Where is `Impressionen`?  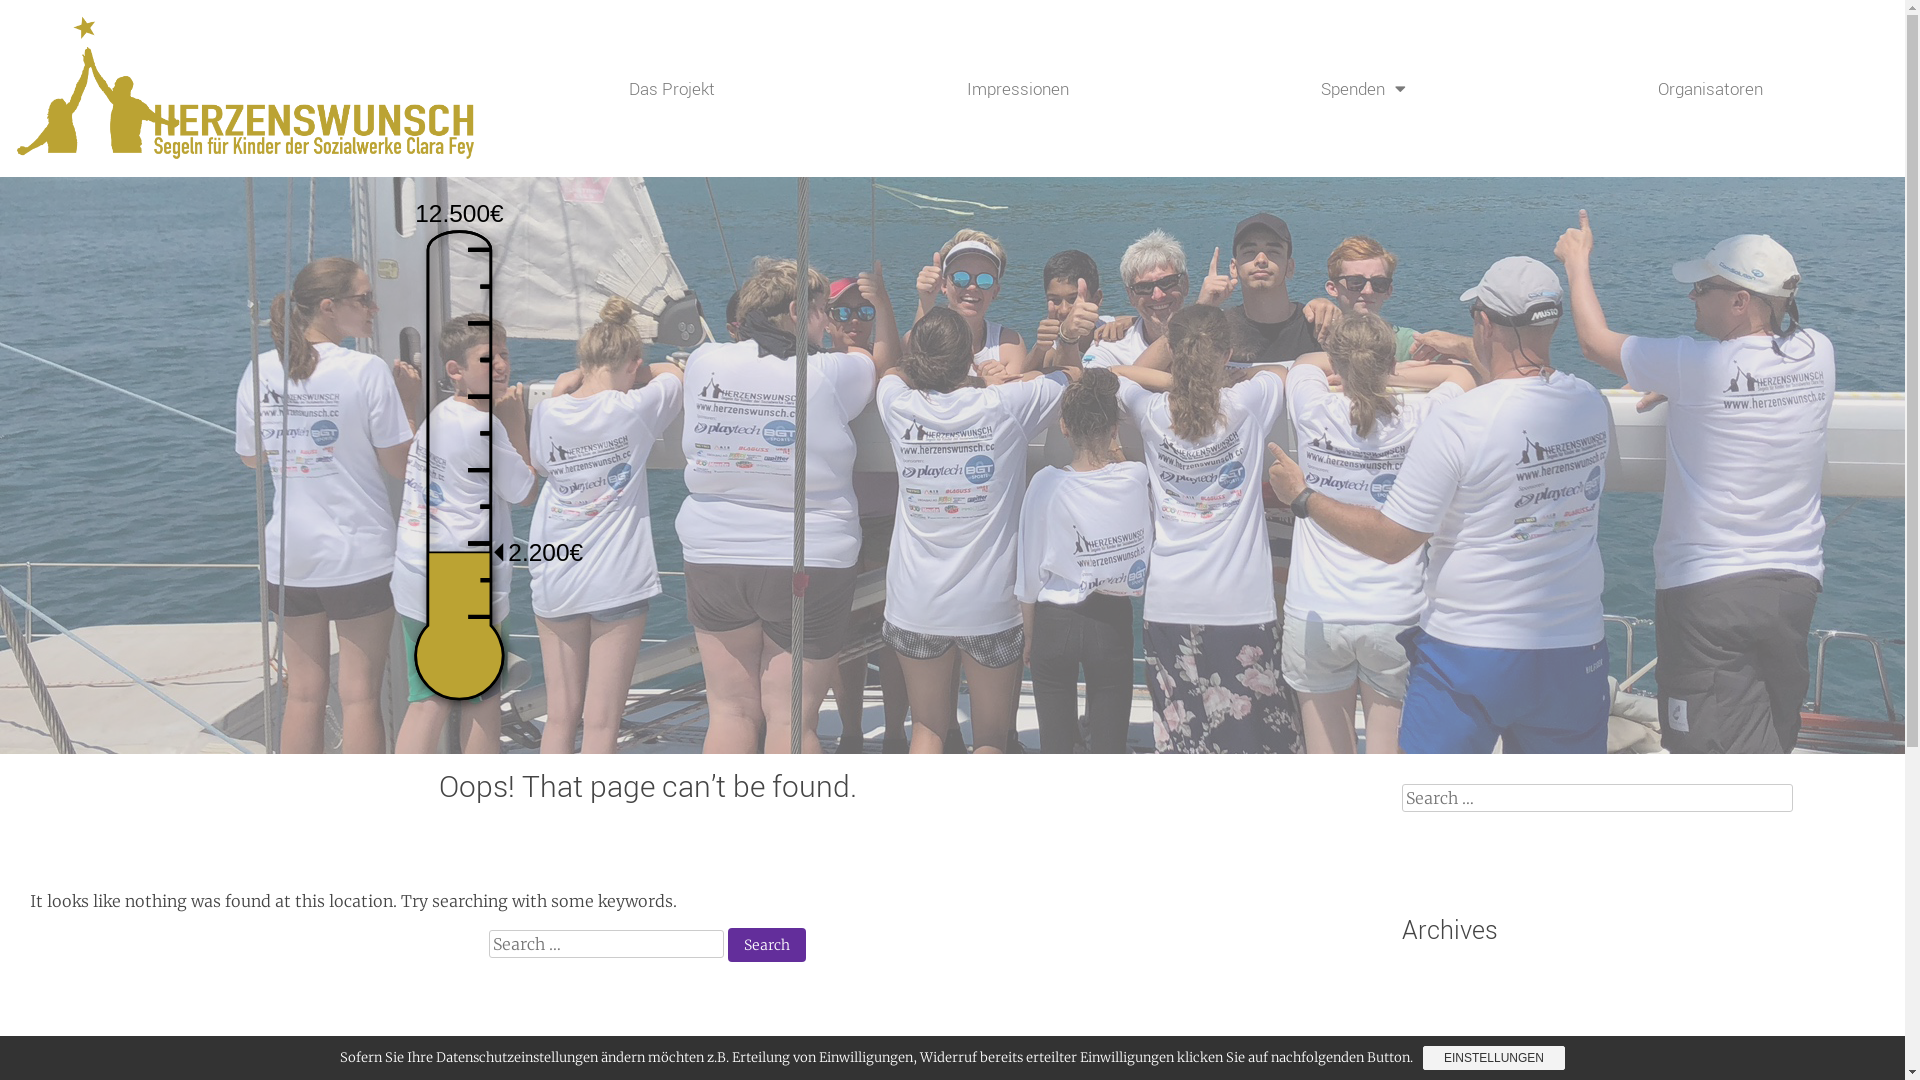
Impressionen is located at coordinates (1018, 89).